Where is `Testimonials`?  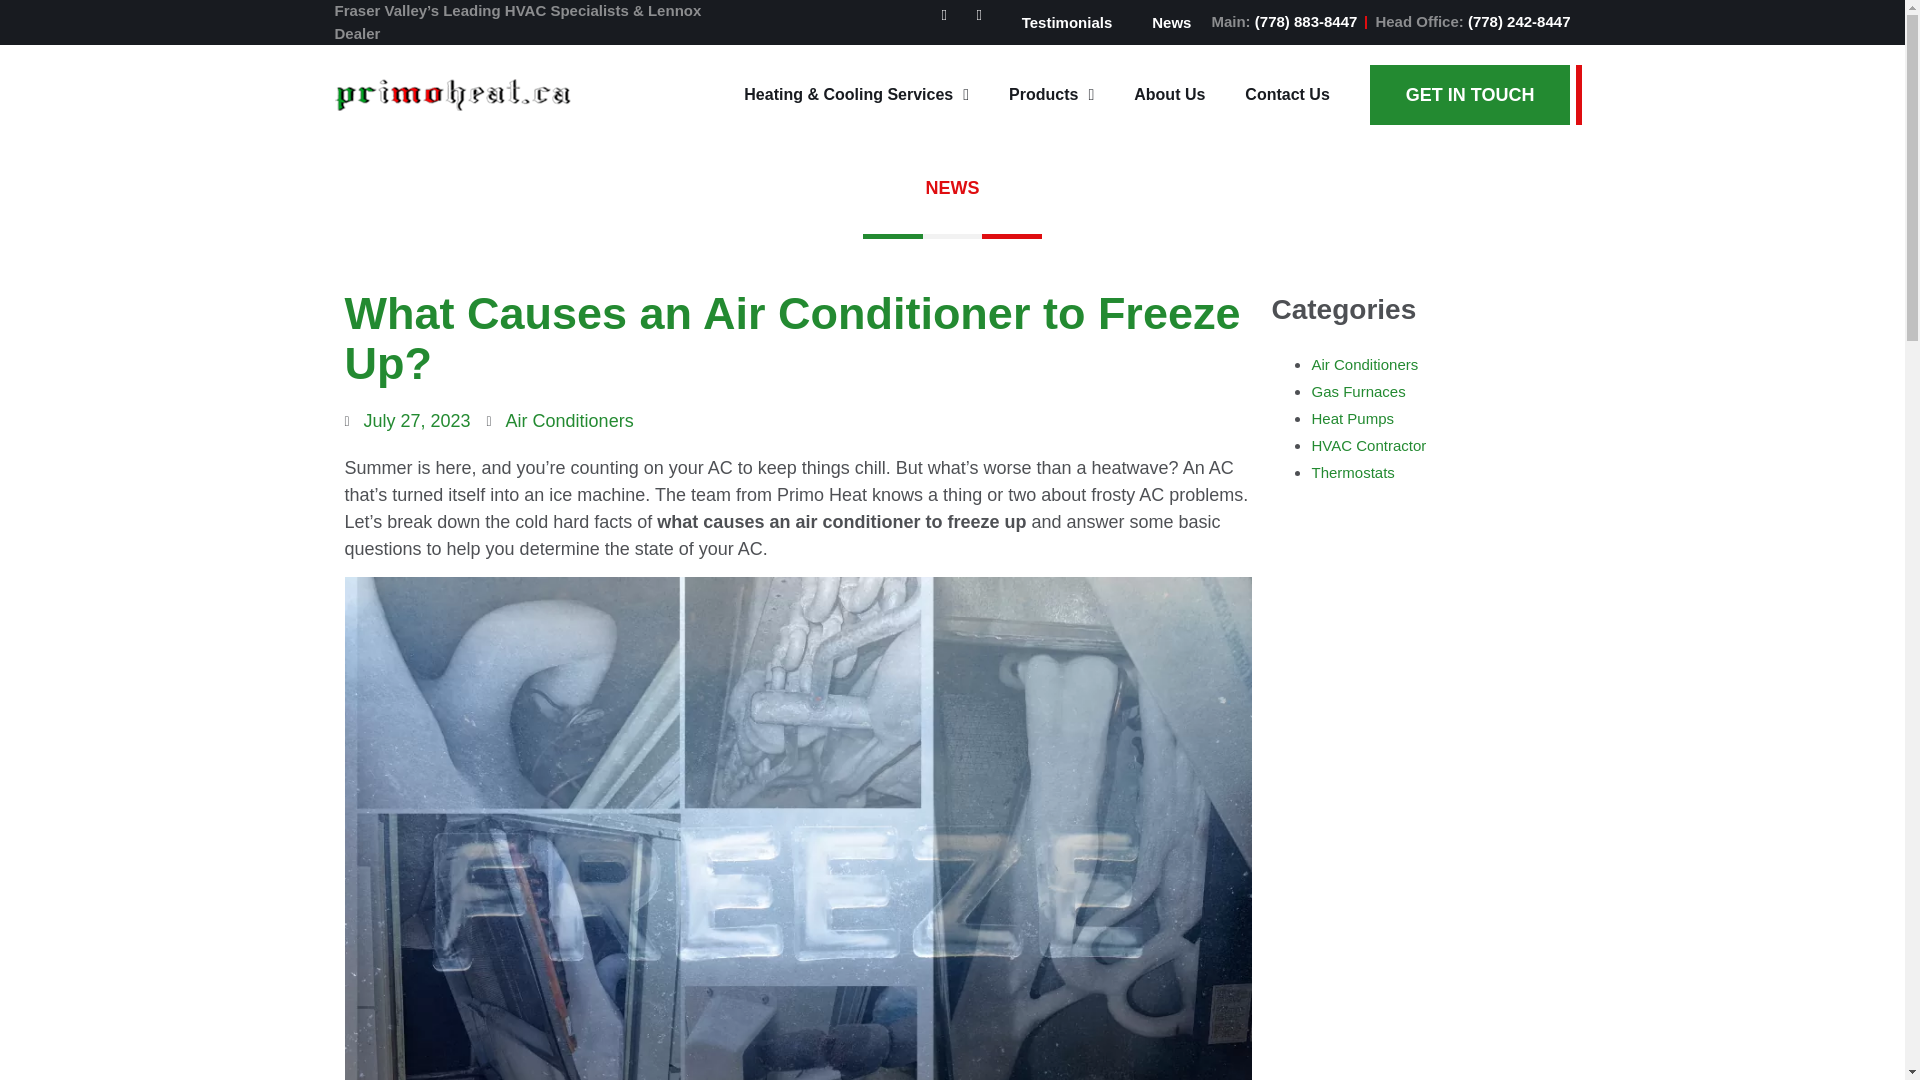 Testimonials is located at coordinates (1067, 22).